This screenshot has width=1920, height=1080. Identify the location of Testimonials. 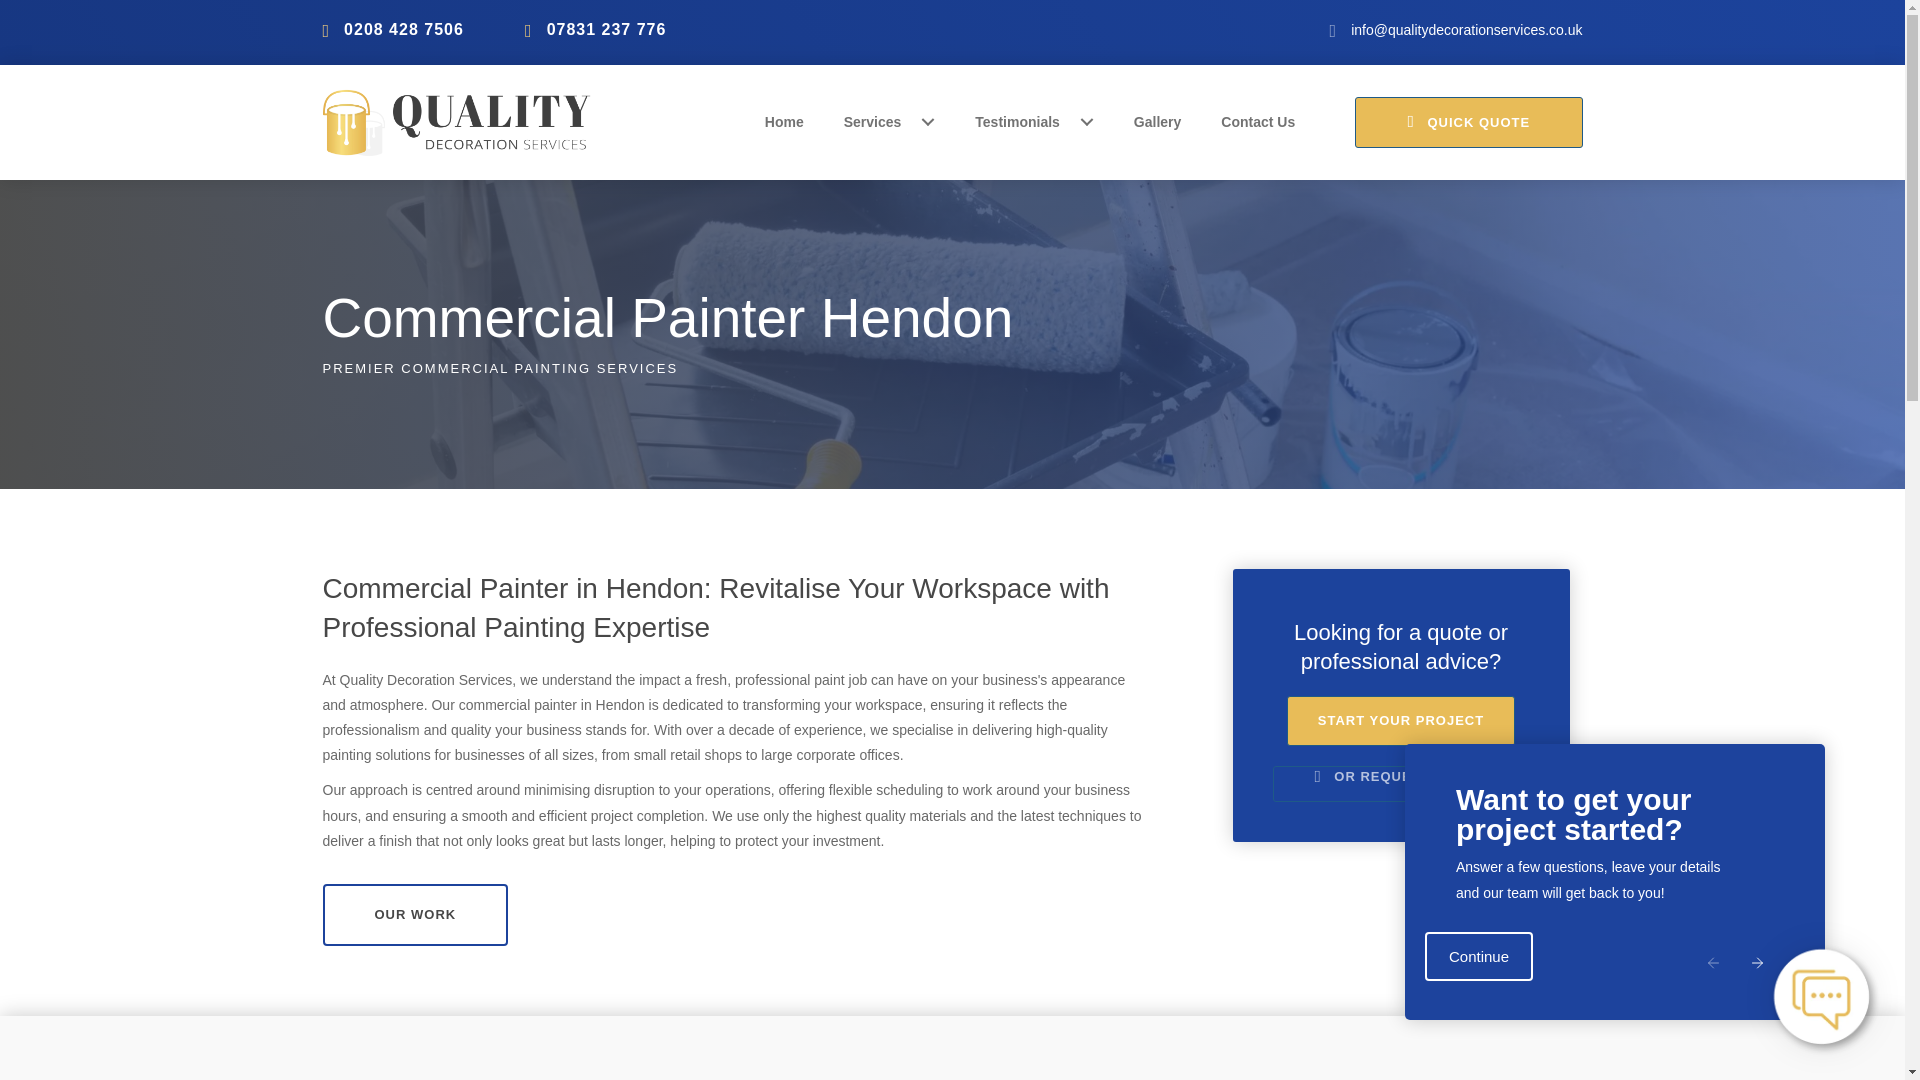
(1034, 122).